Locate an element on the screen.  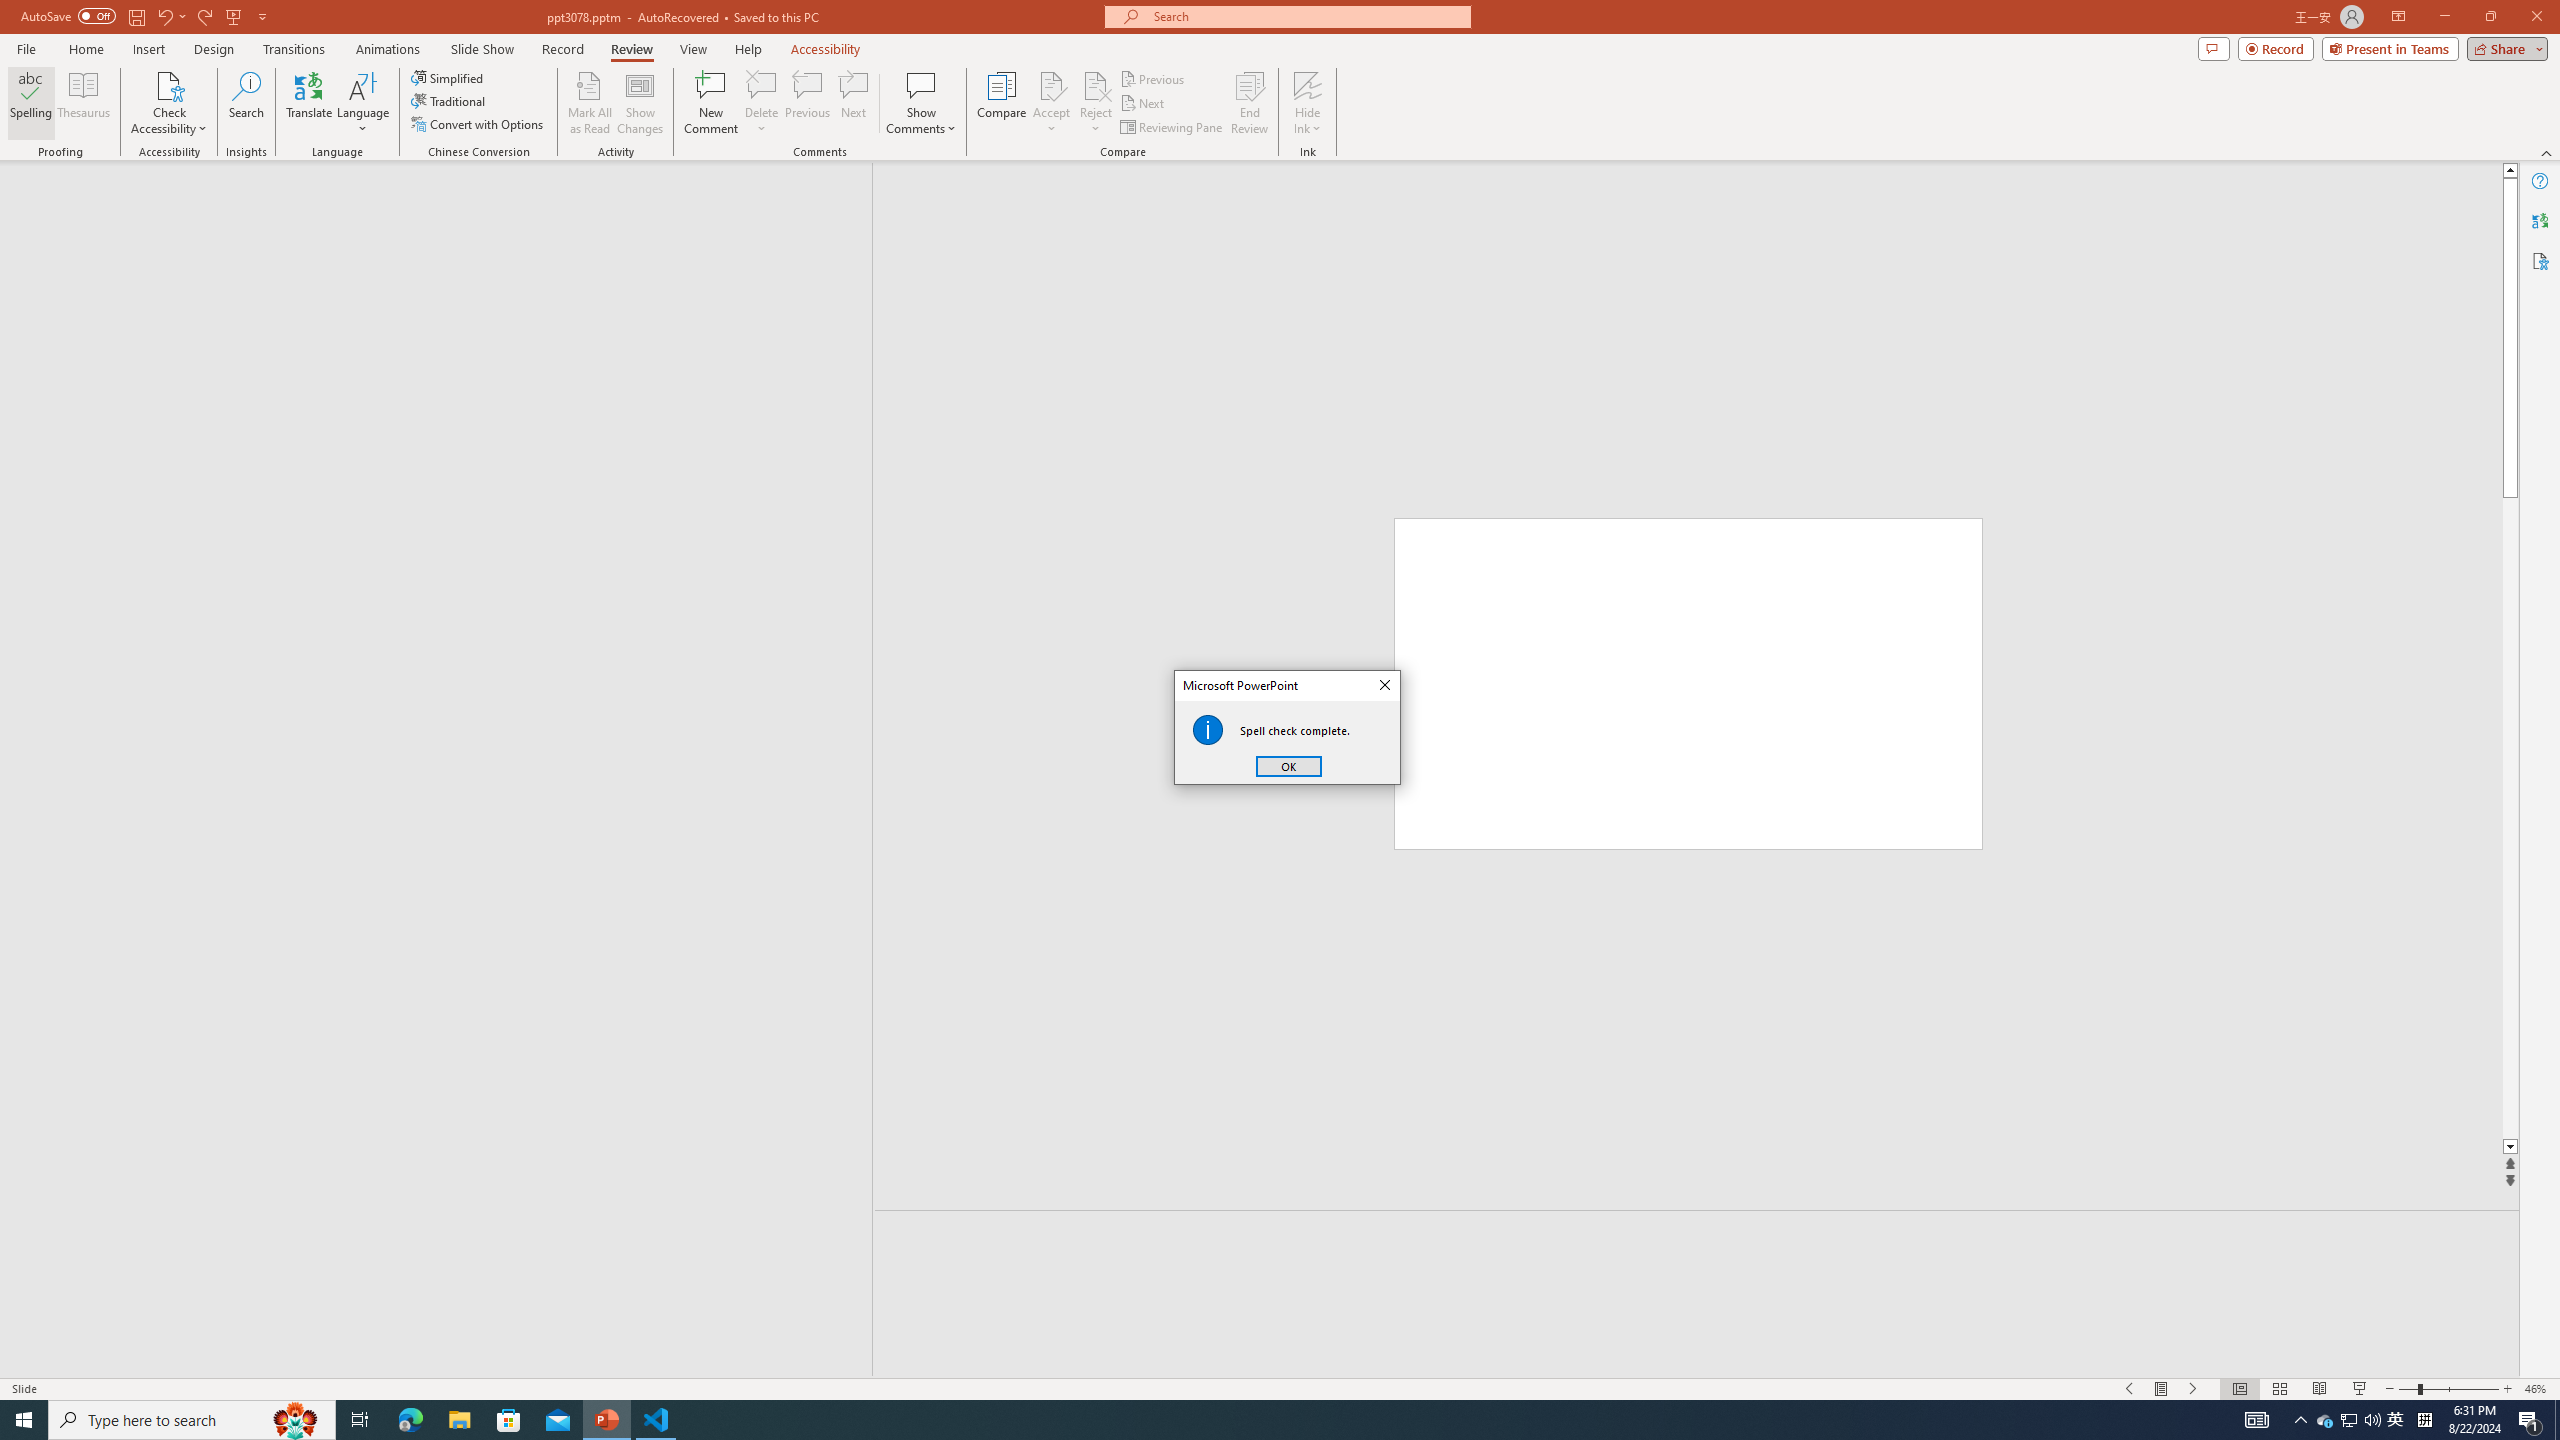
Task View is located at coordinates (360, 1420).